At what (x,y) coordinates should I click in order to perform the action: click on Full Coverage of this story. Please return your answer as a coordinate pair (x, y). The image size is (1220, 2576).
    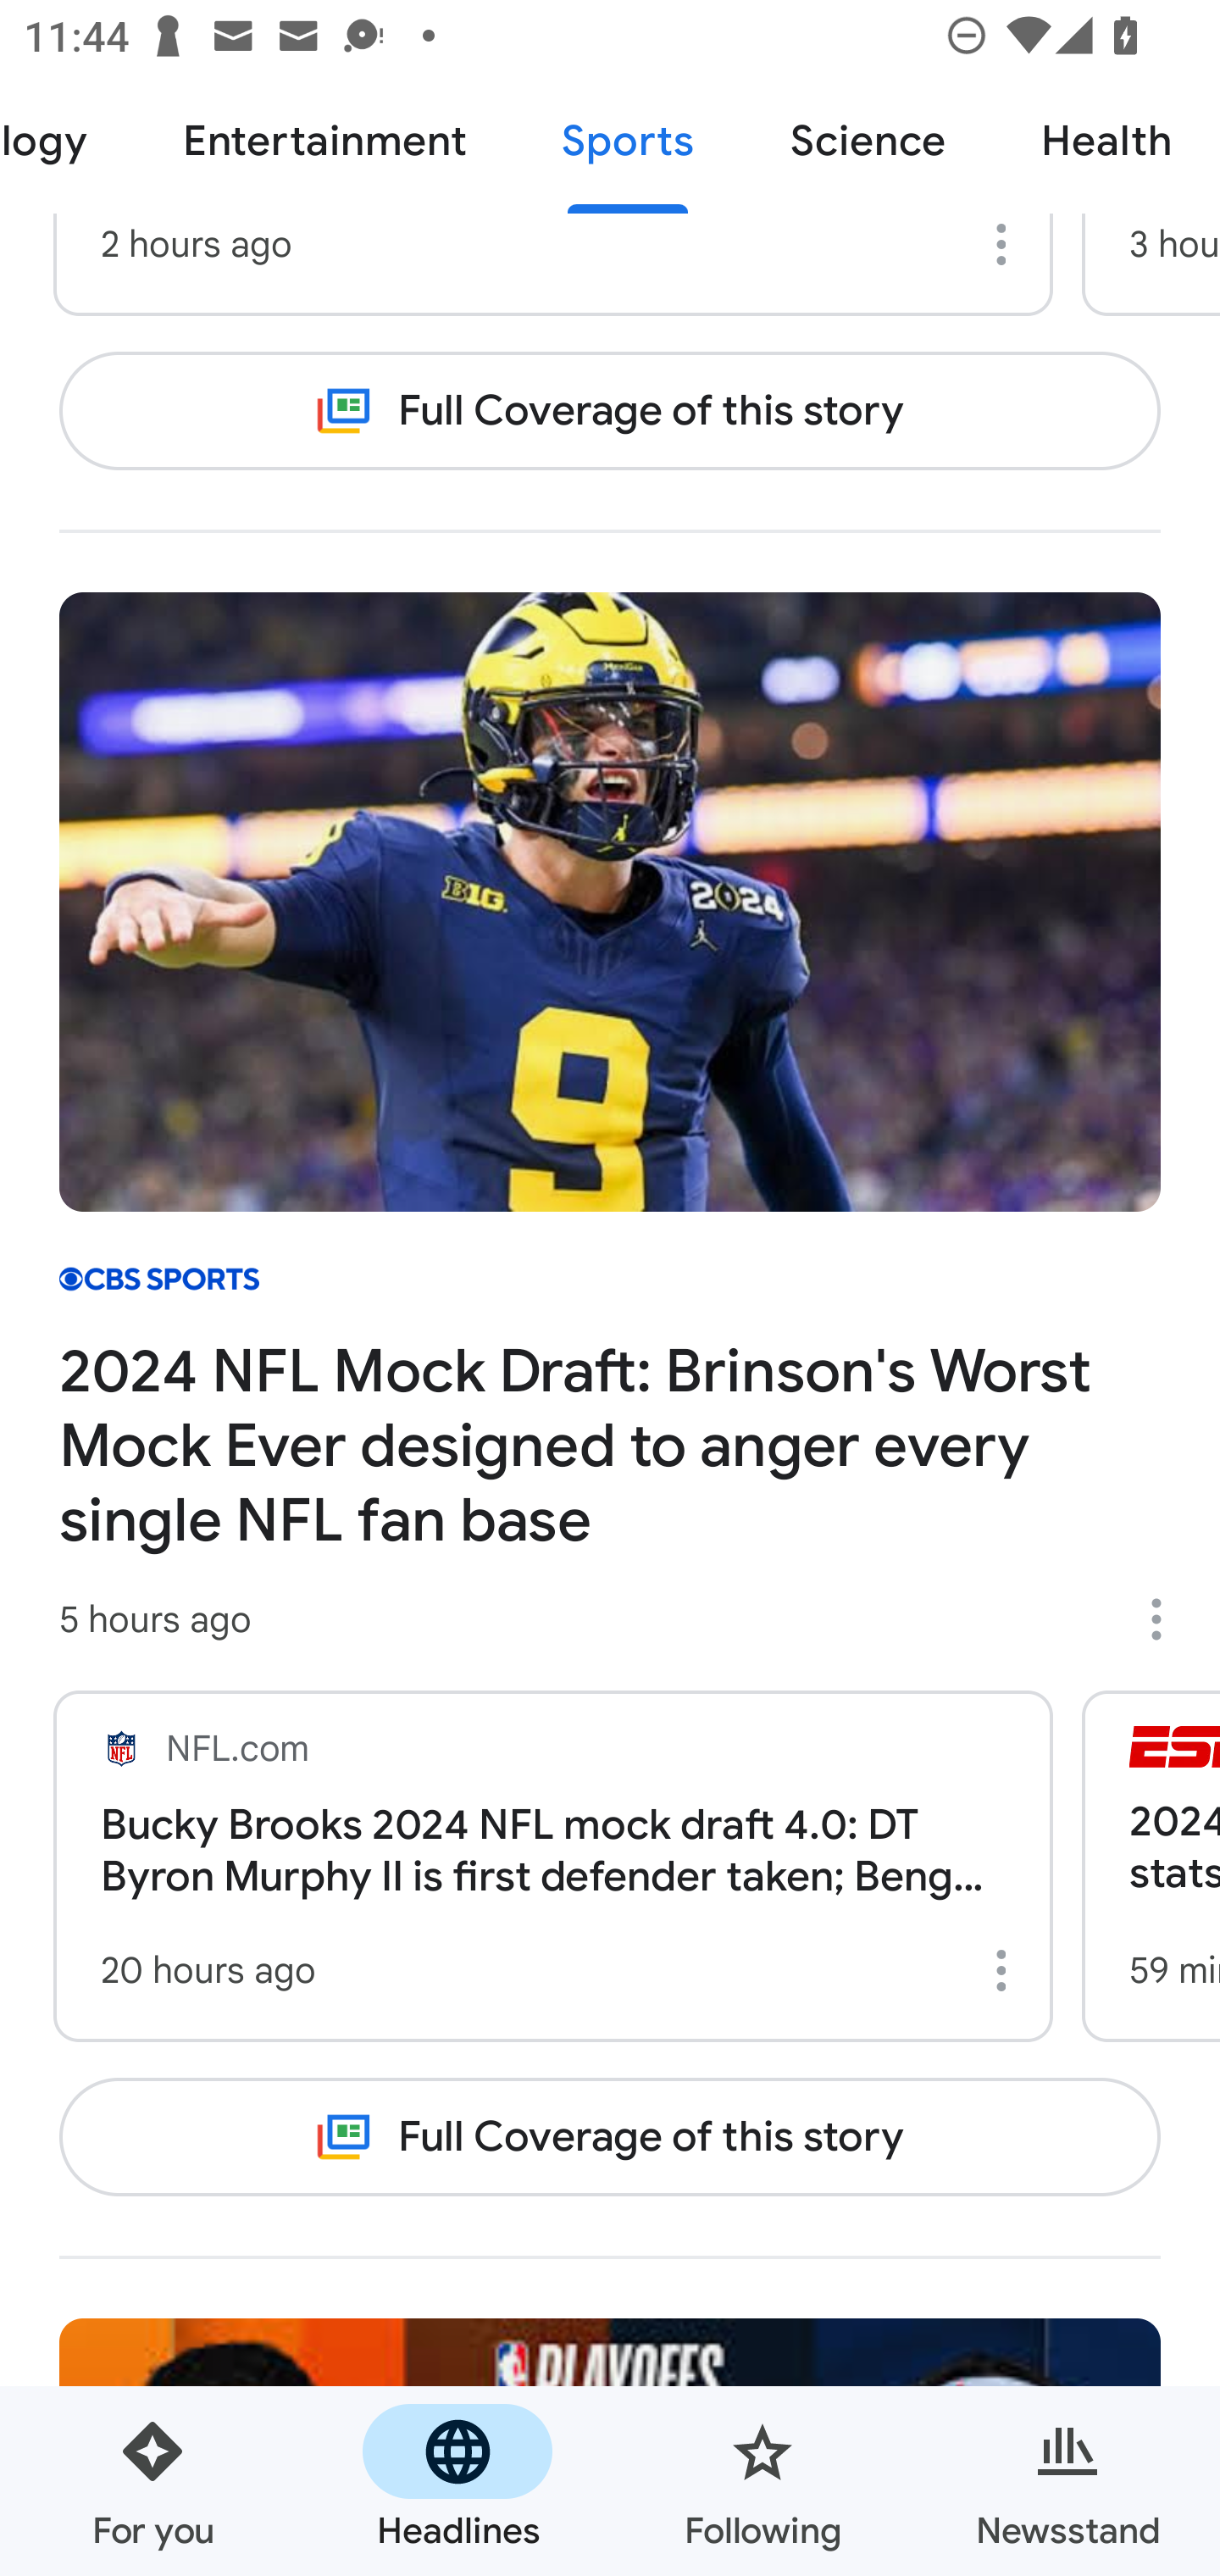
    Looking at the image, I should click on (610, 2138).